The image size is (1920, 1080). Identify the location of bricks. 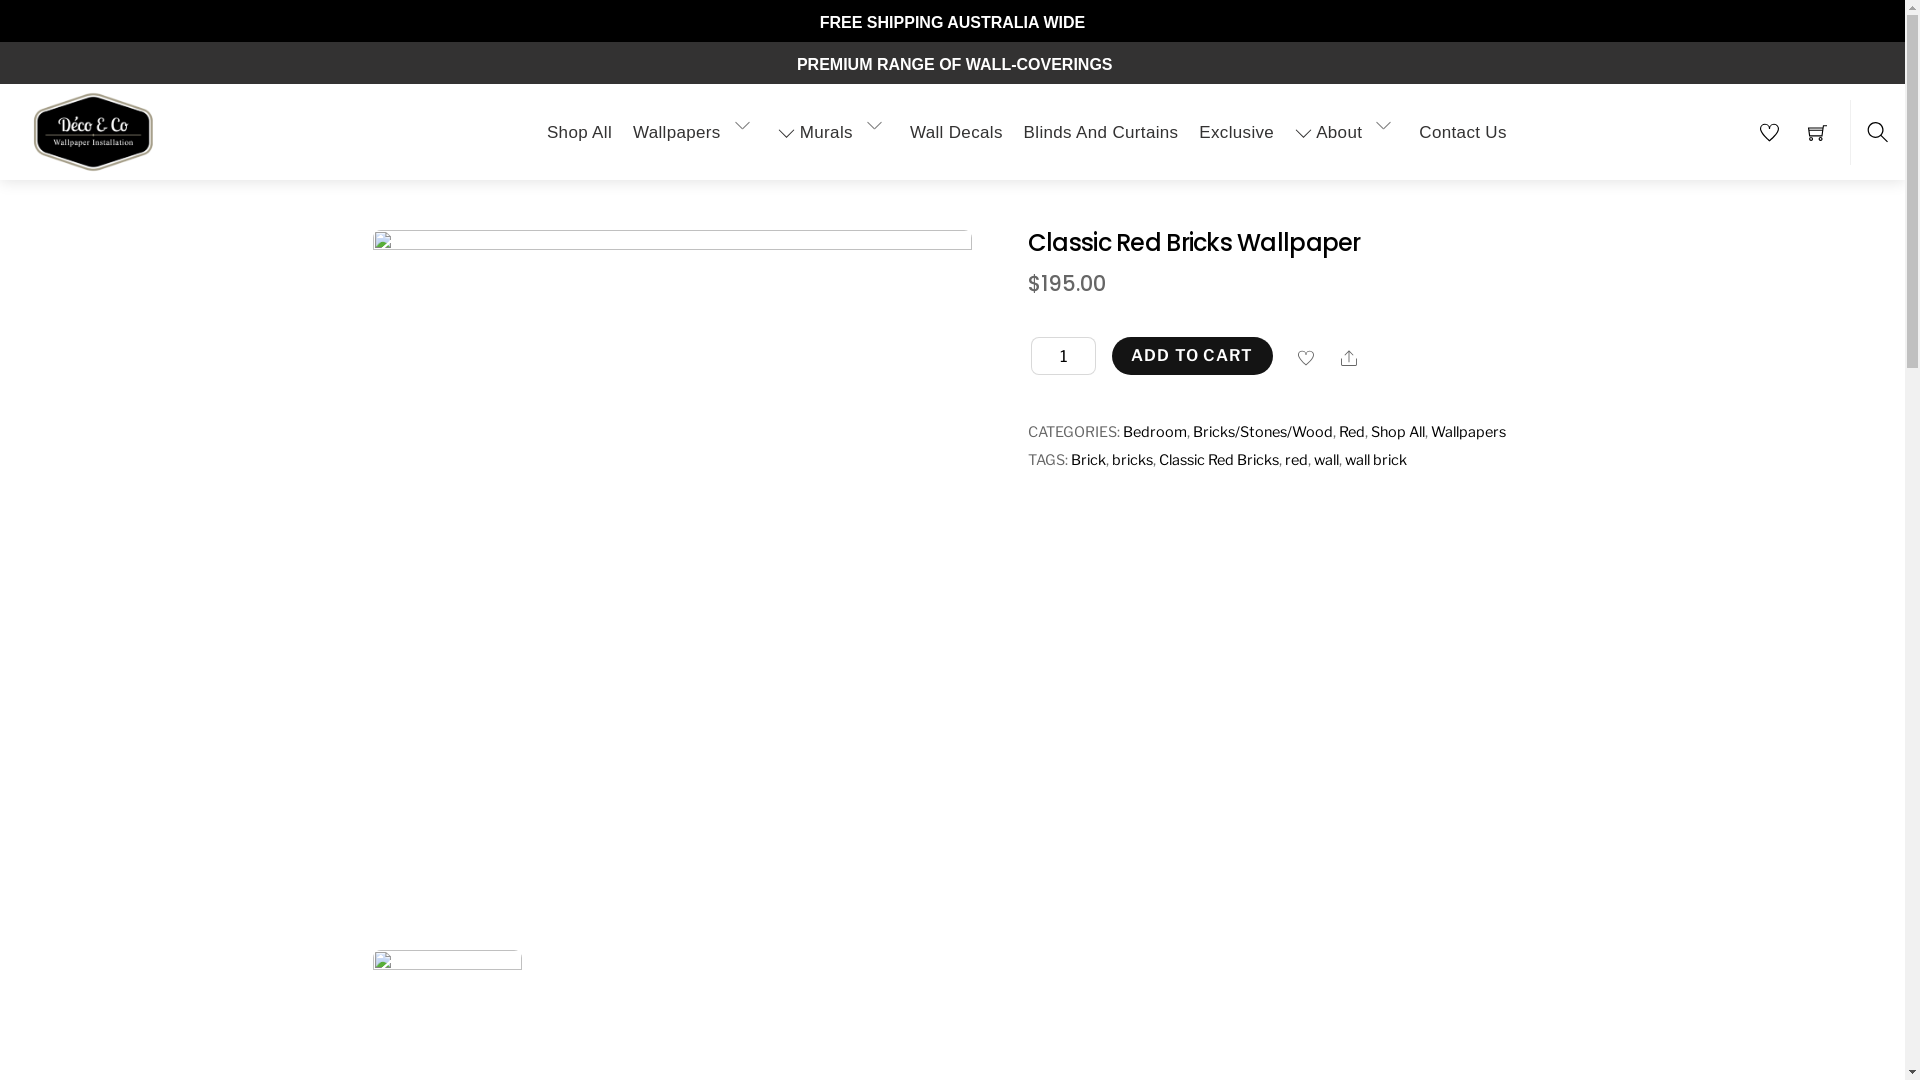
(1132, 460).